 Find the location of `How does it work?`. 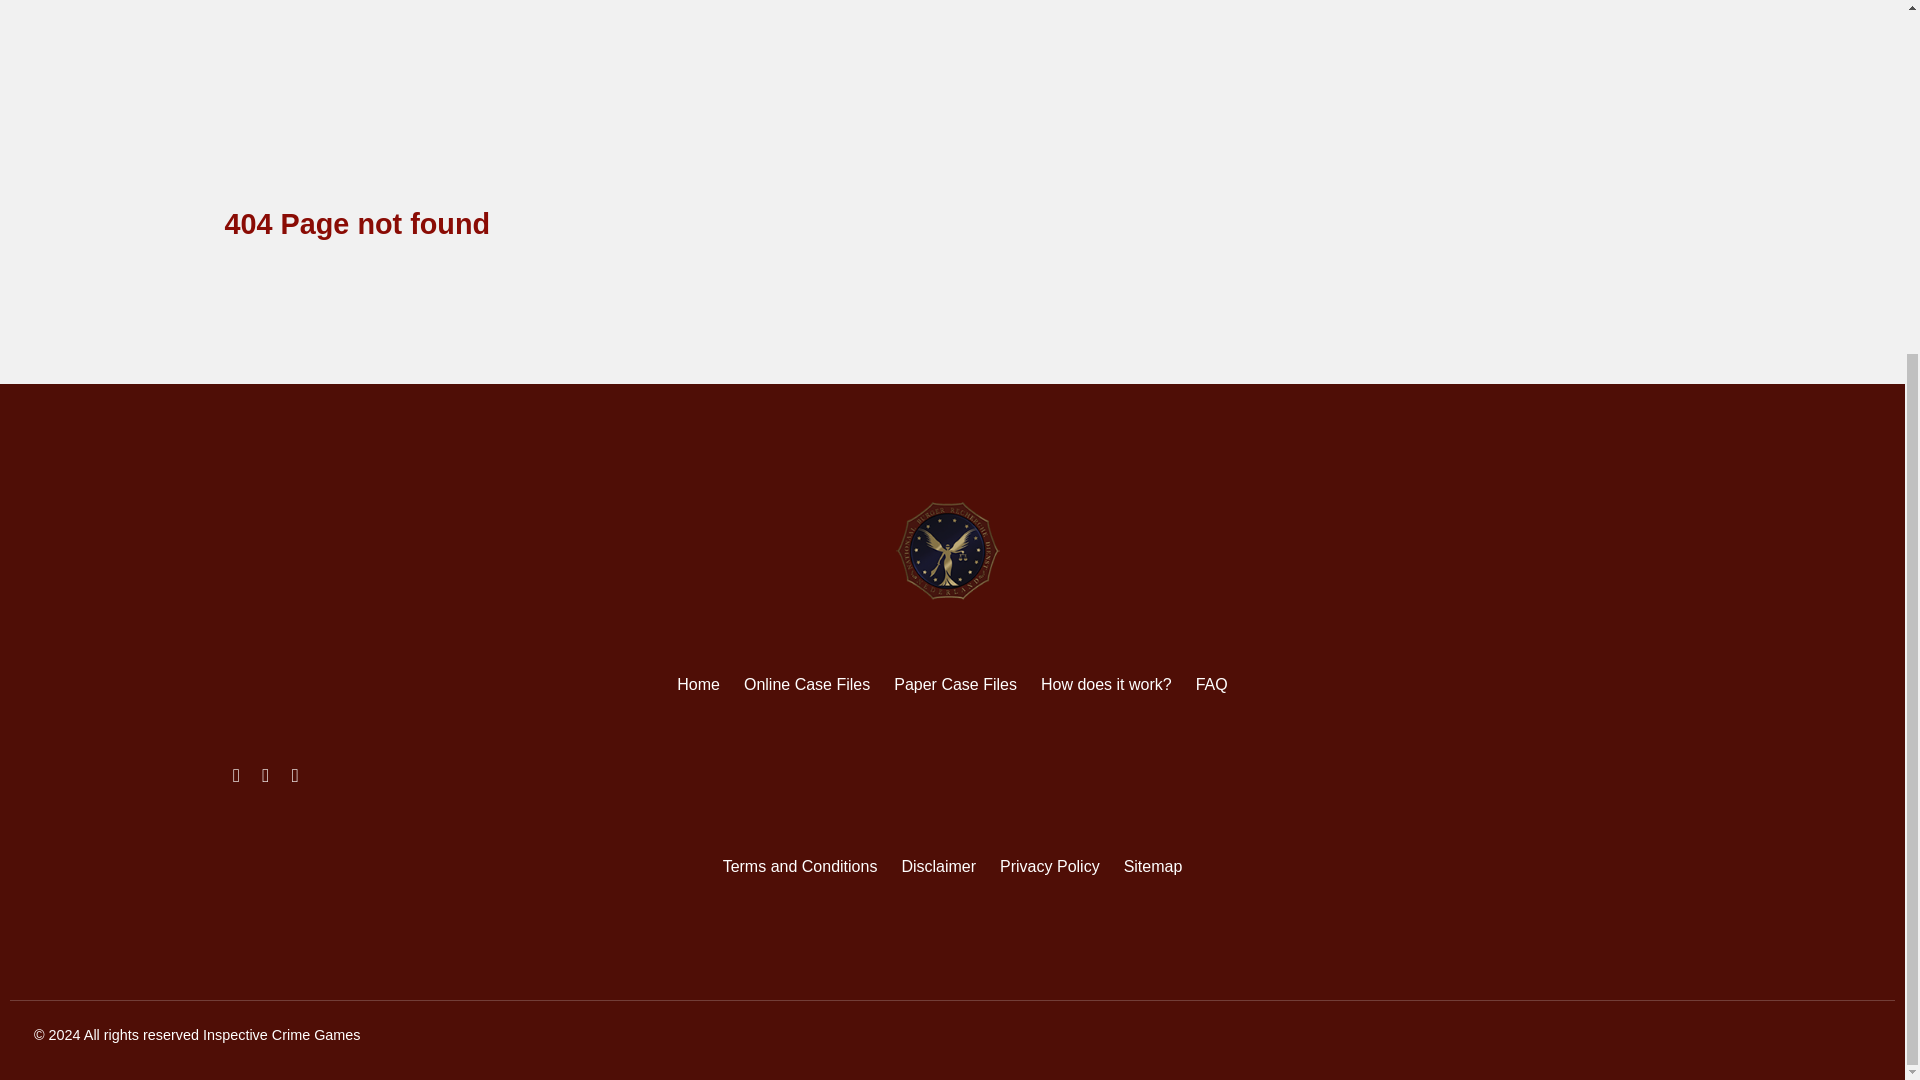

How does it work? is located at coordinates (1106, 684).